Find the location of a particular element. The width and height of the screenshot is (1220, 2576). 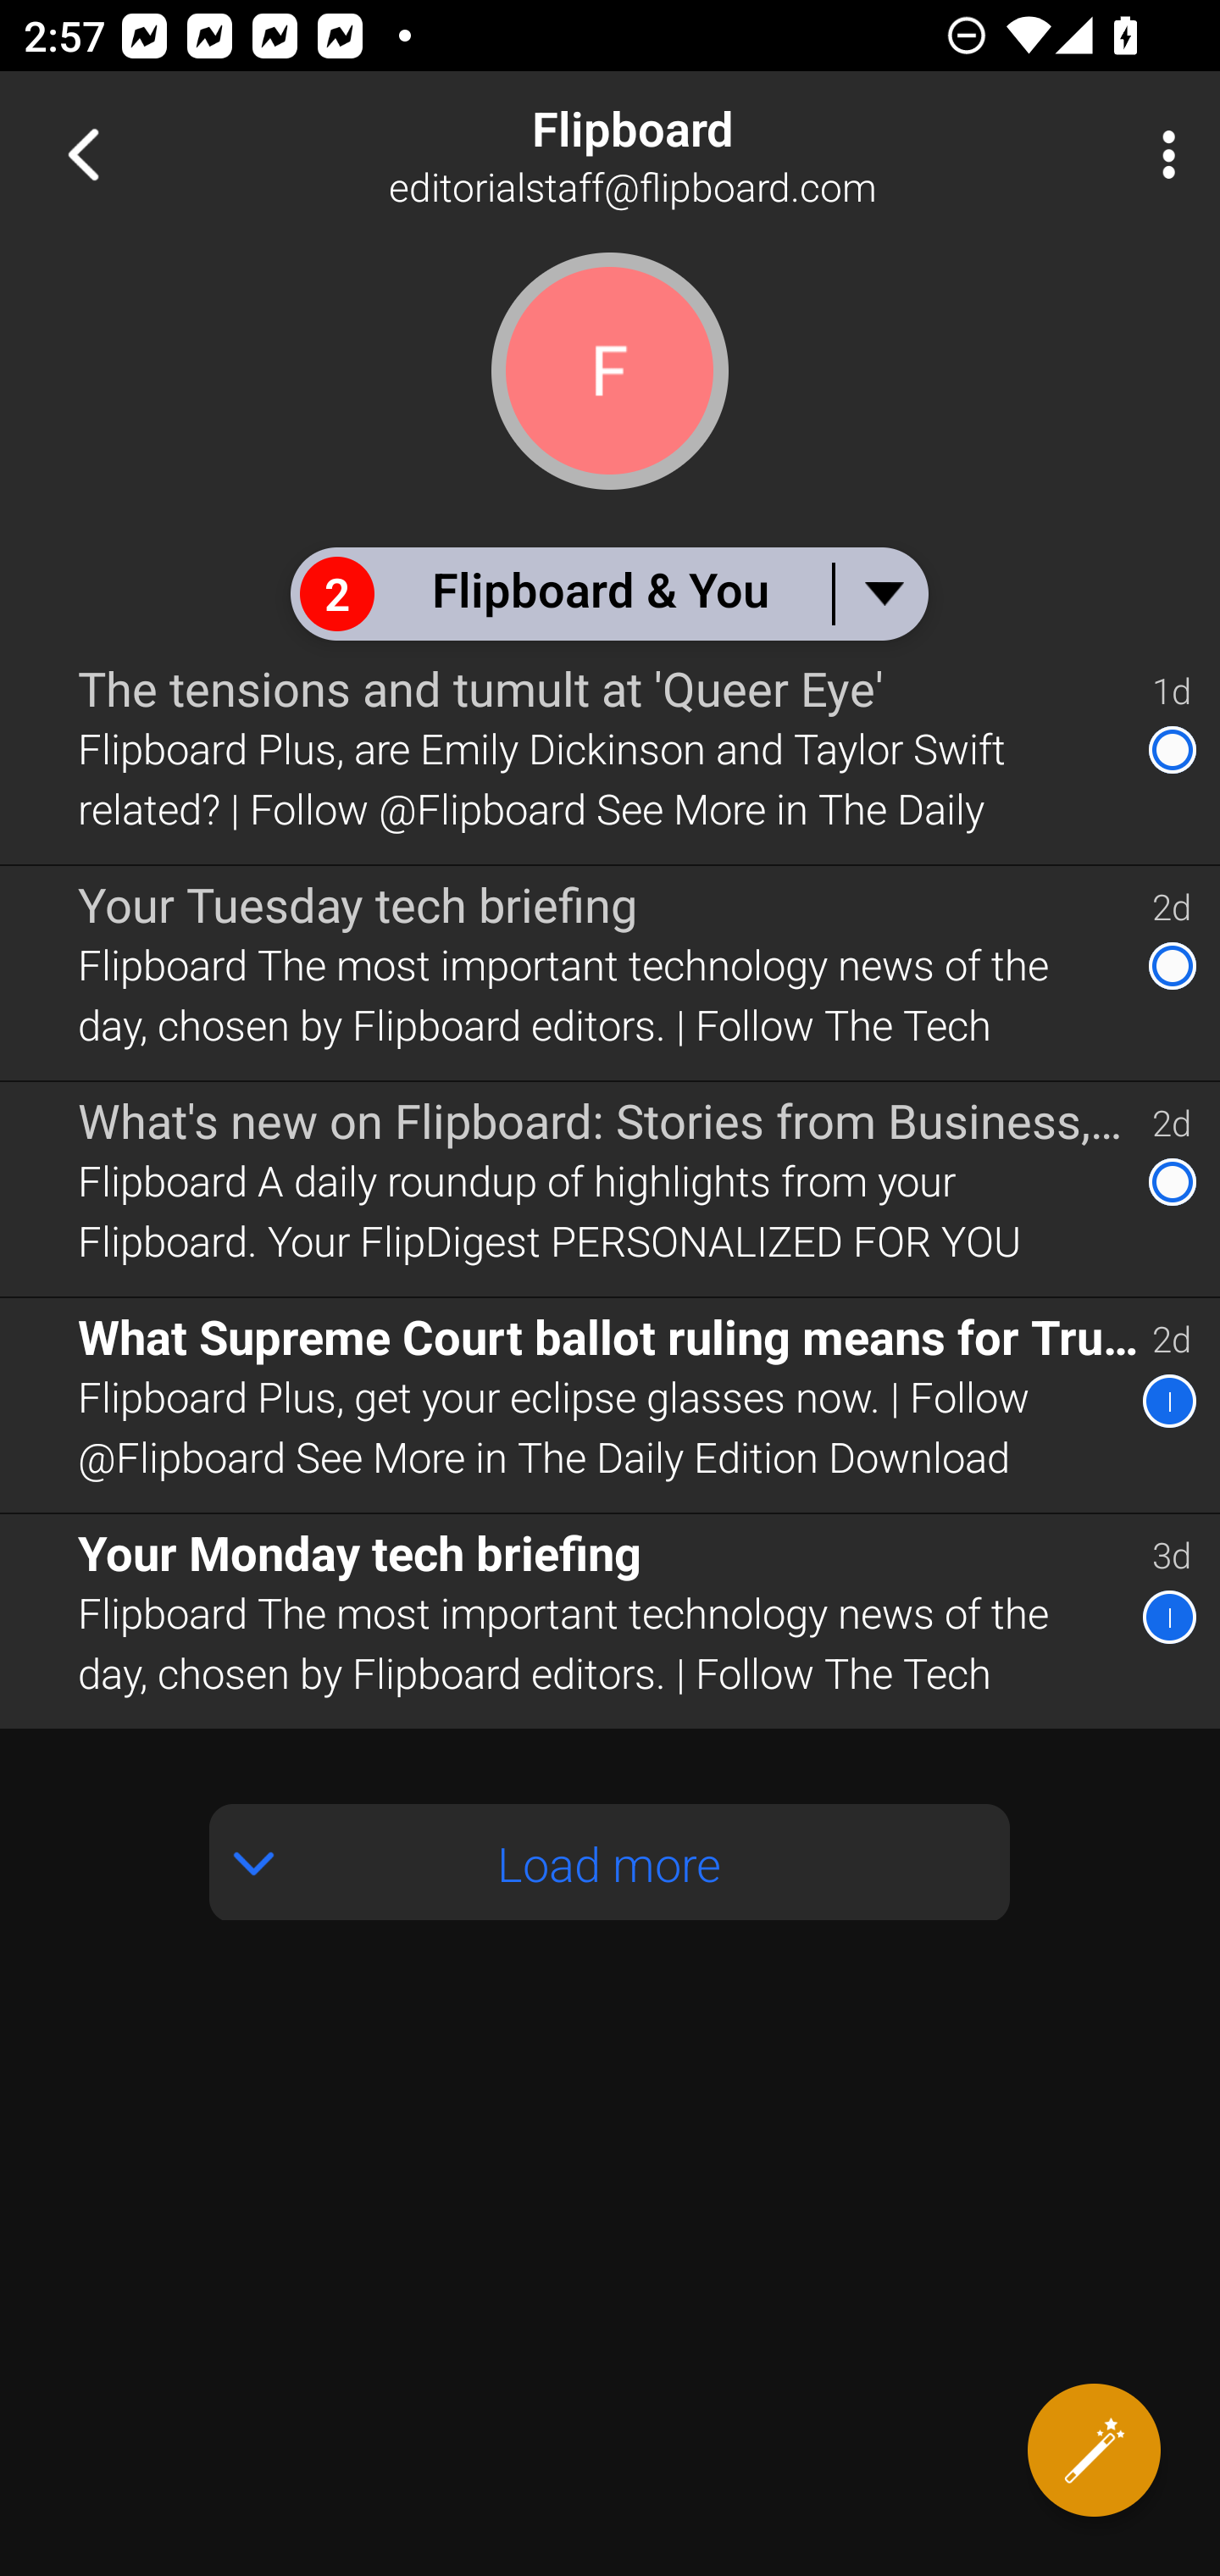

2 Flipboard & You is located at coordinates (608, 593).